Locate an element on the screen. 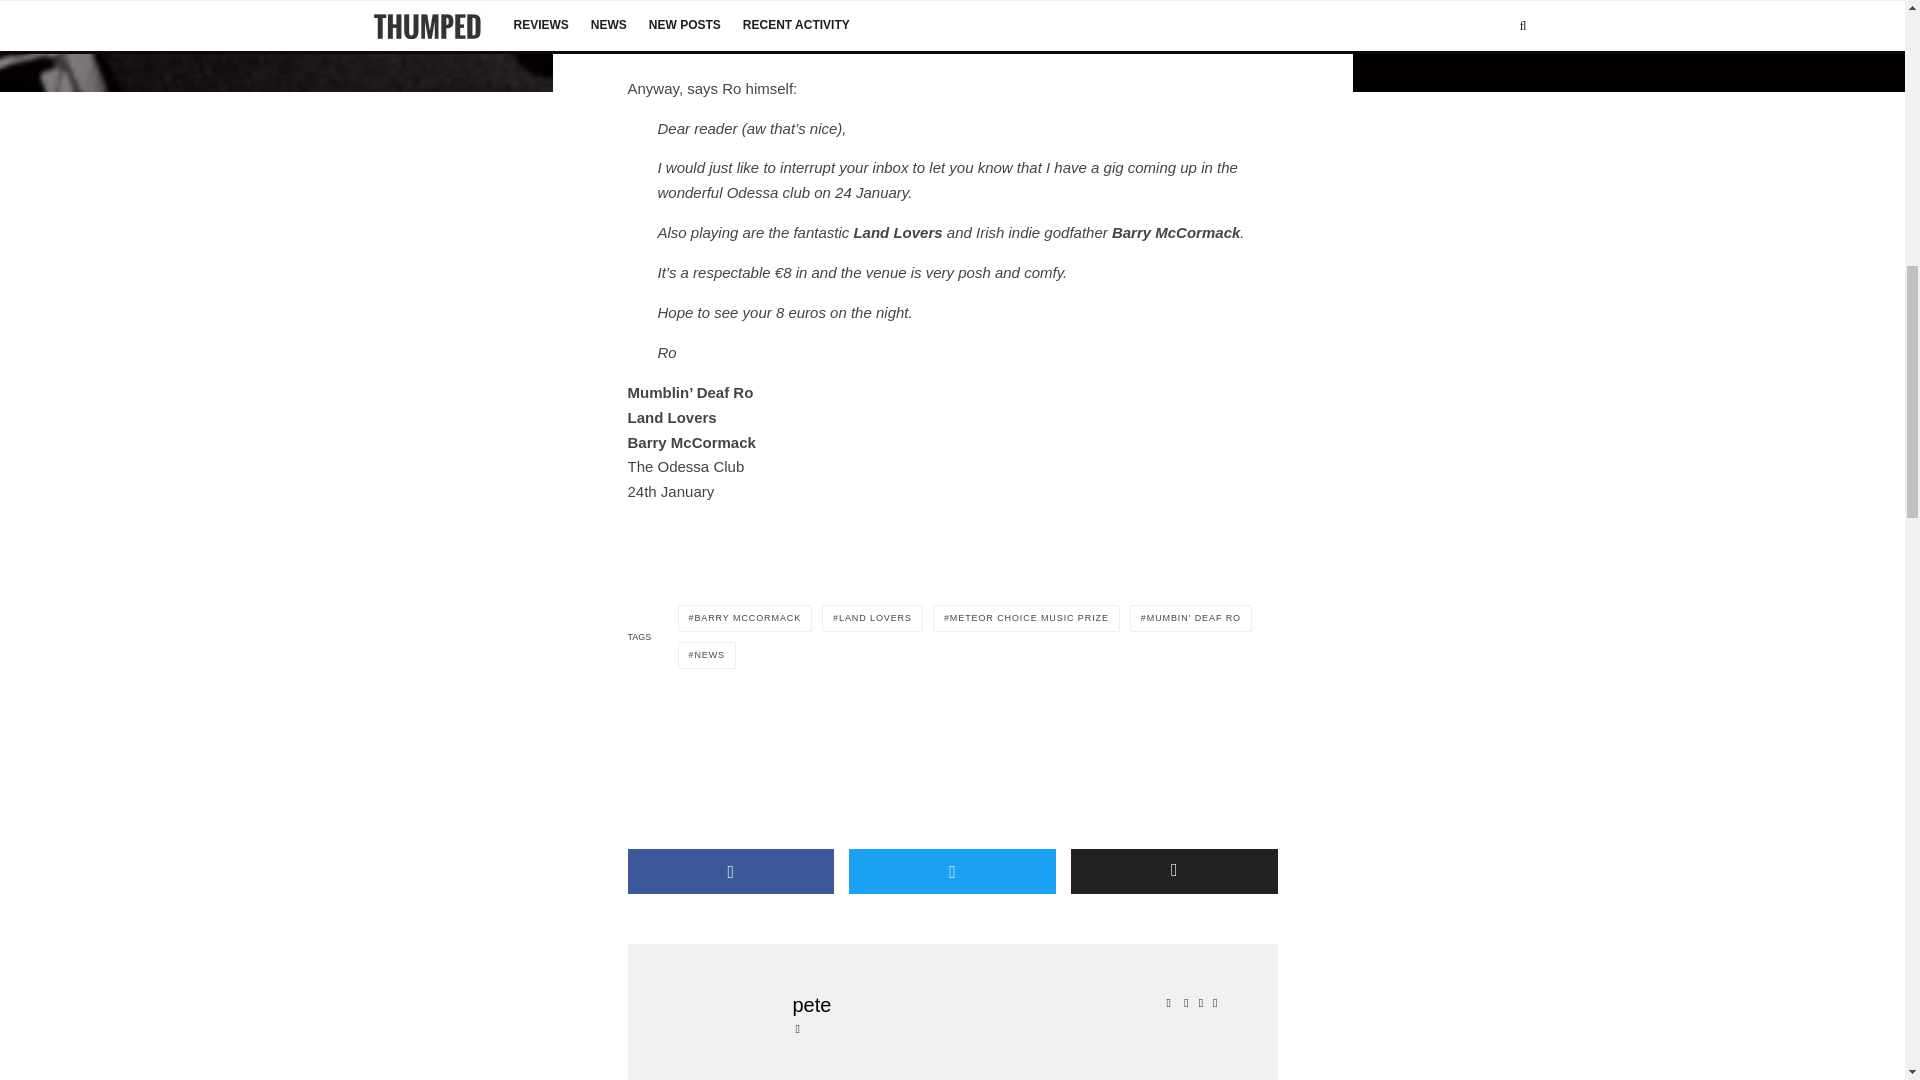  METEOR CHOICE MUSIC PRIZE is located at coordinates (1026, 618).